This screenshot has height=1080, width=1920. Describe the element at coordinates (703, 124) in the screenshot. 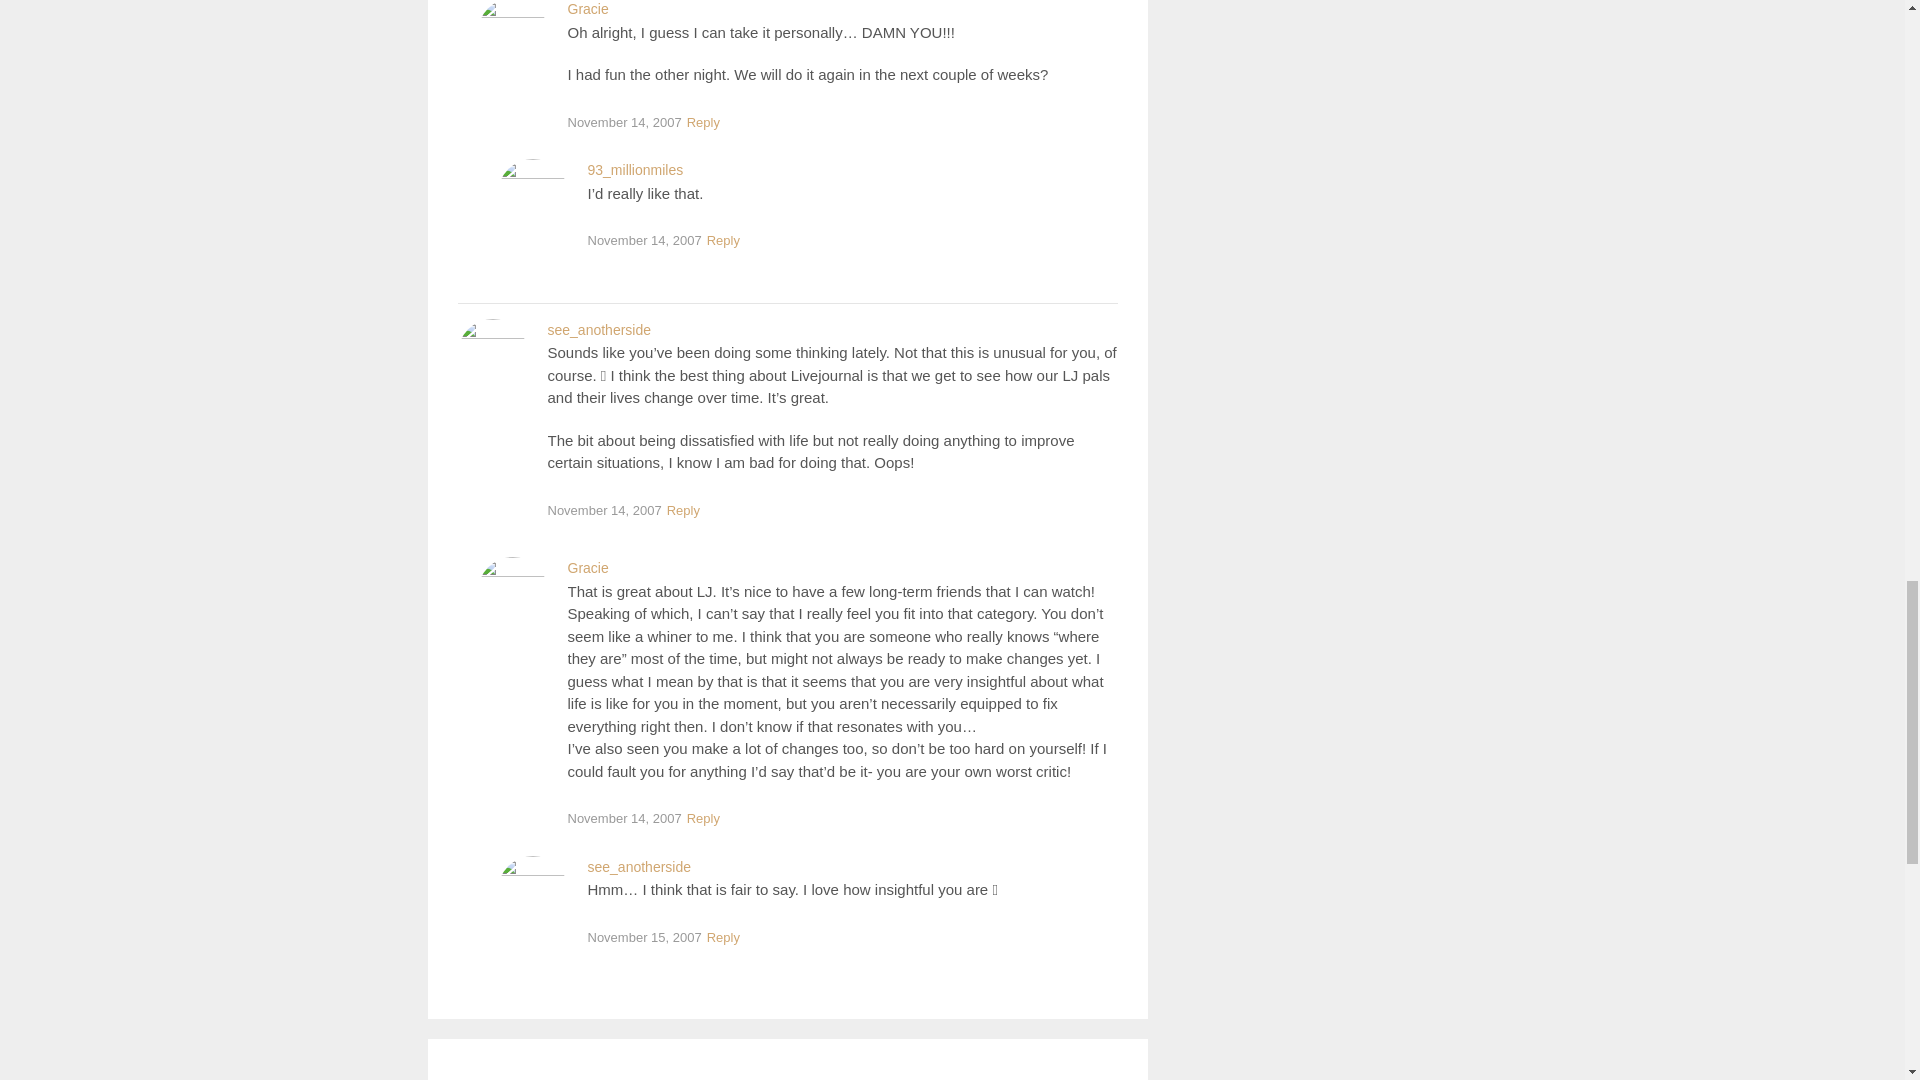

I see `Reply` at that location.